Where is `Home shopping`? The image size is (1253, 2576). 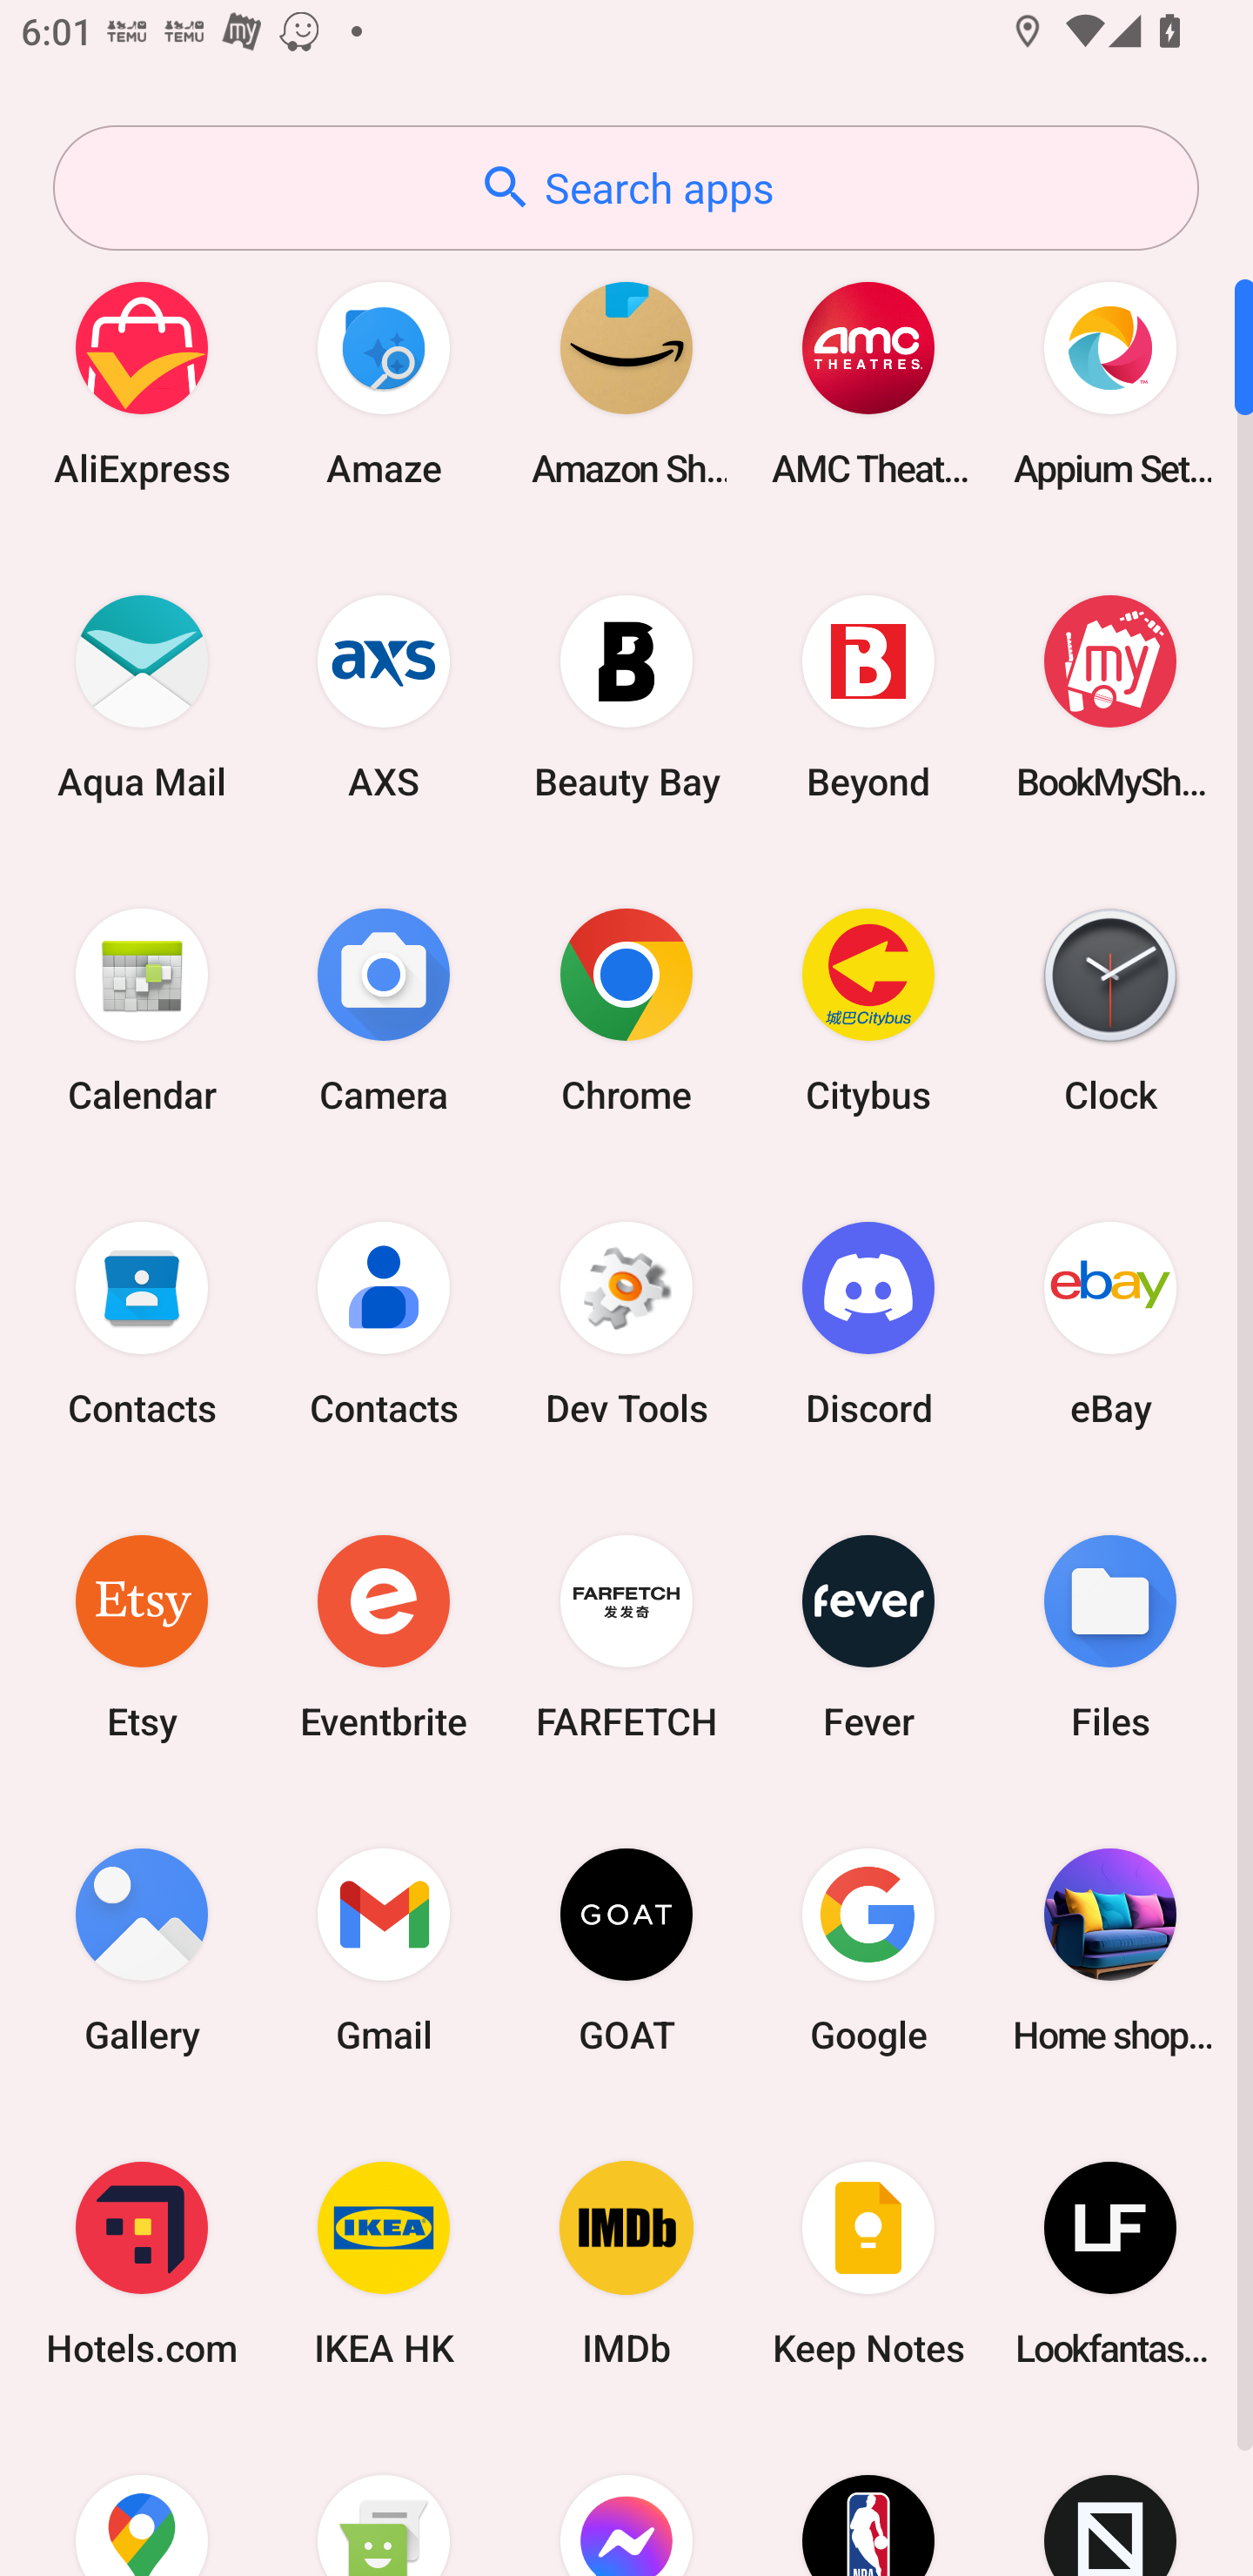 Home shopping is located at coordinates (1110, 1949).